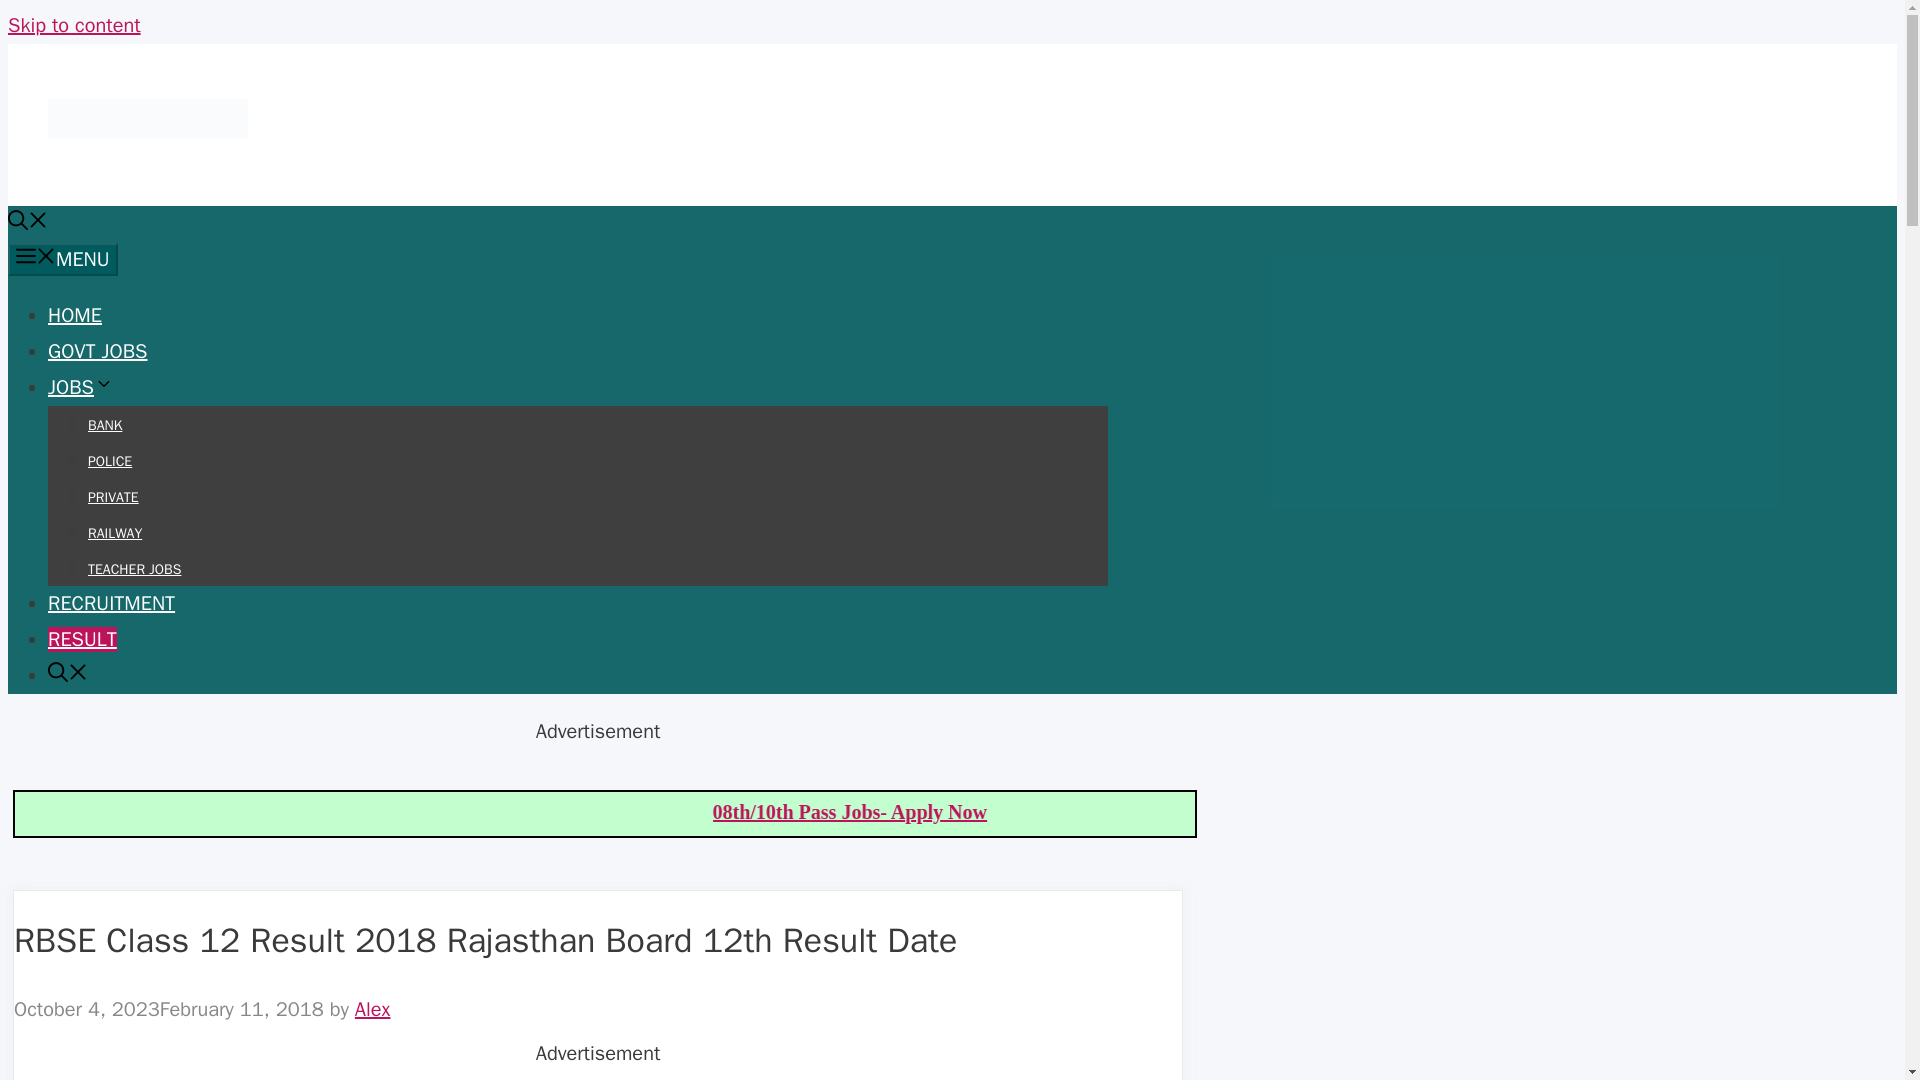  I want to click on RESULT, so click(82, 640).